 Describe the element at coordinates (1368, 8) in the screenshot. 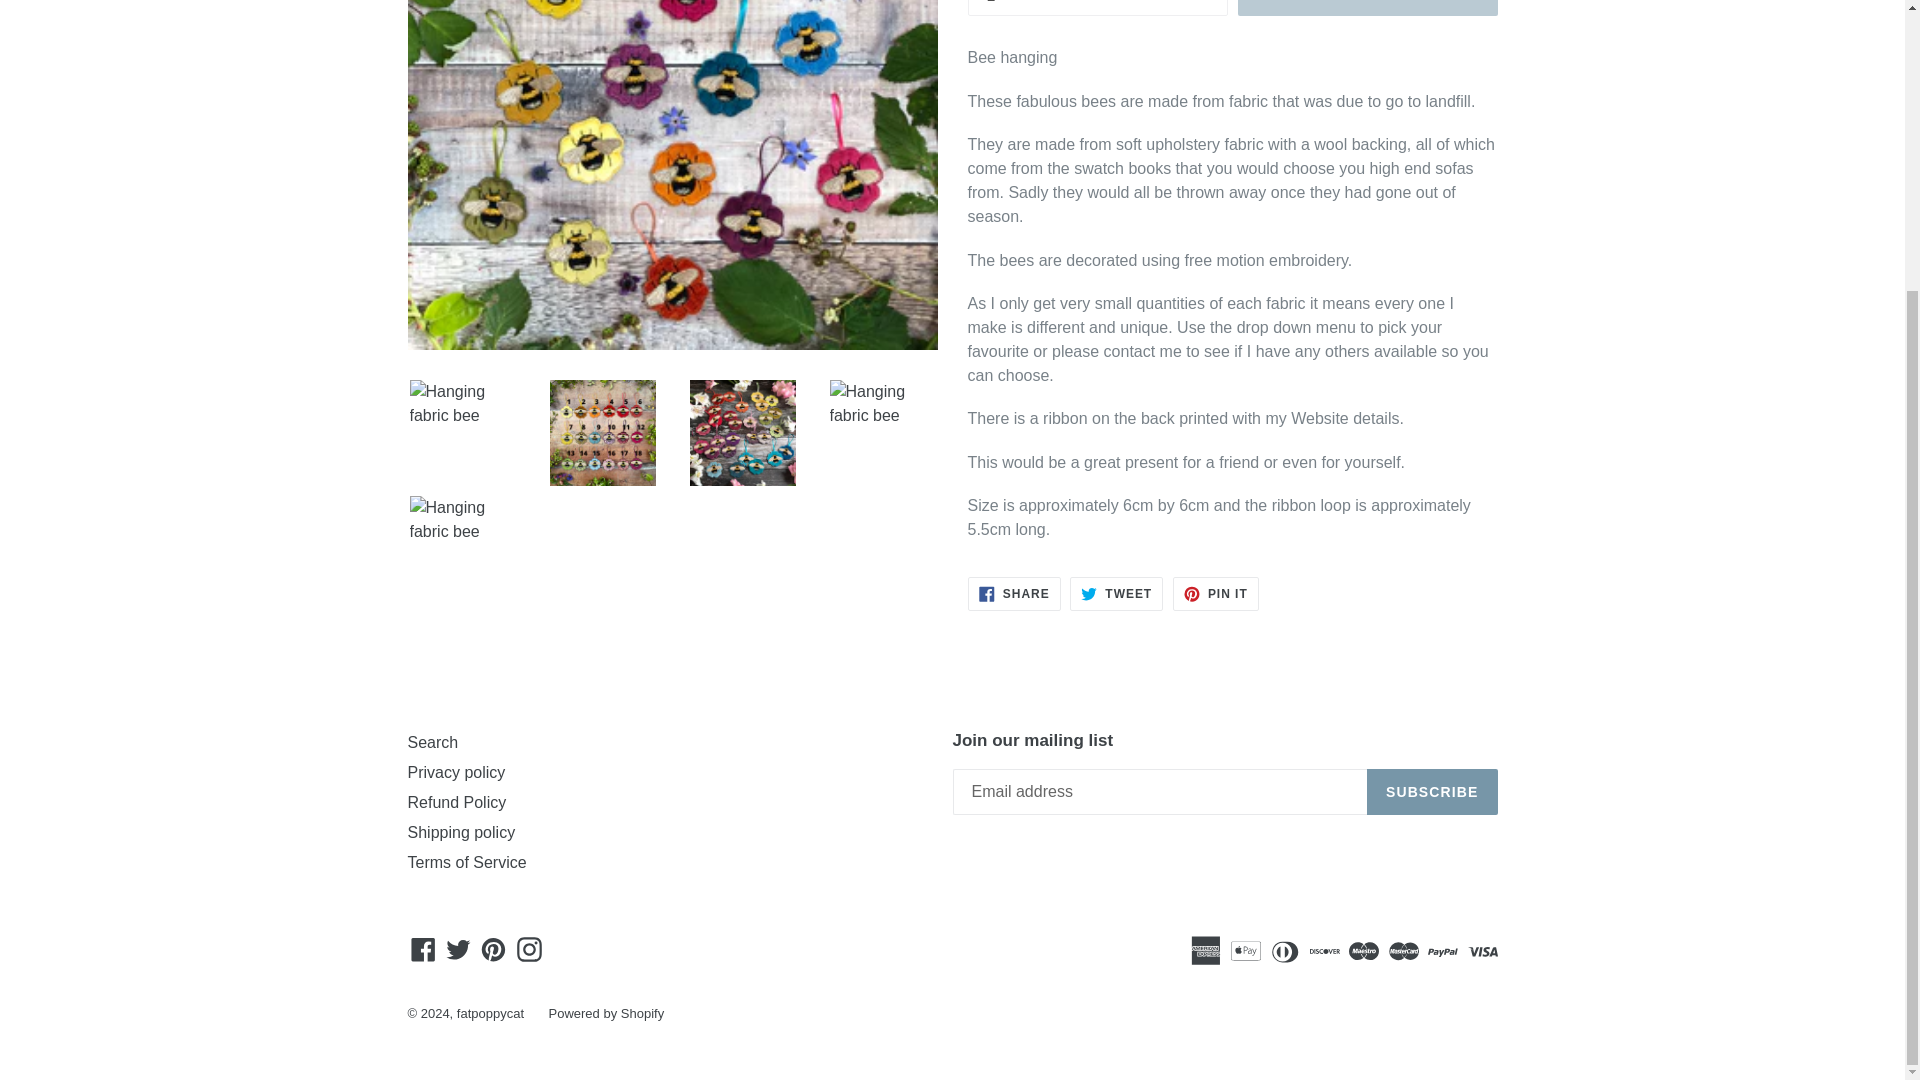

I see `SOLD OUT` at that location.